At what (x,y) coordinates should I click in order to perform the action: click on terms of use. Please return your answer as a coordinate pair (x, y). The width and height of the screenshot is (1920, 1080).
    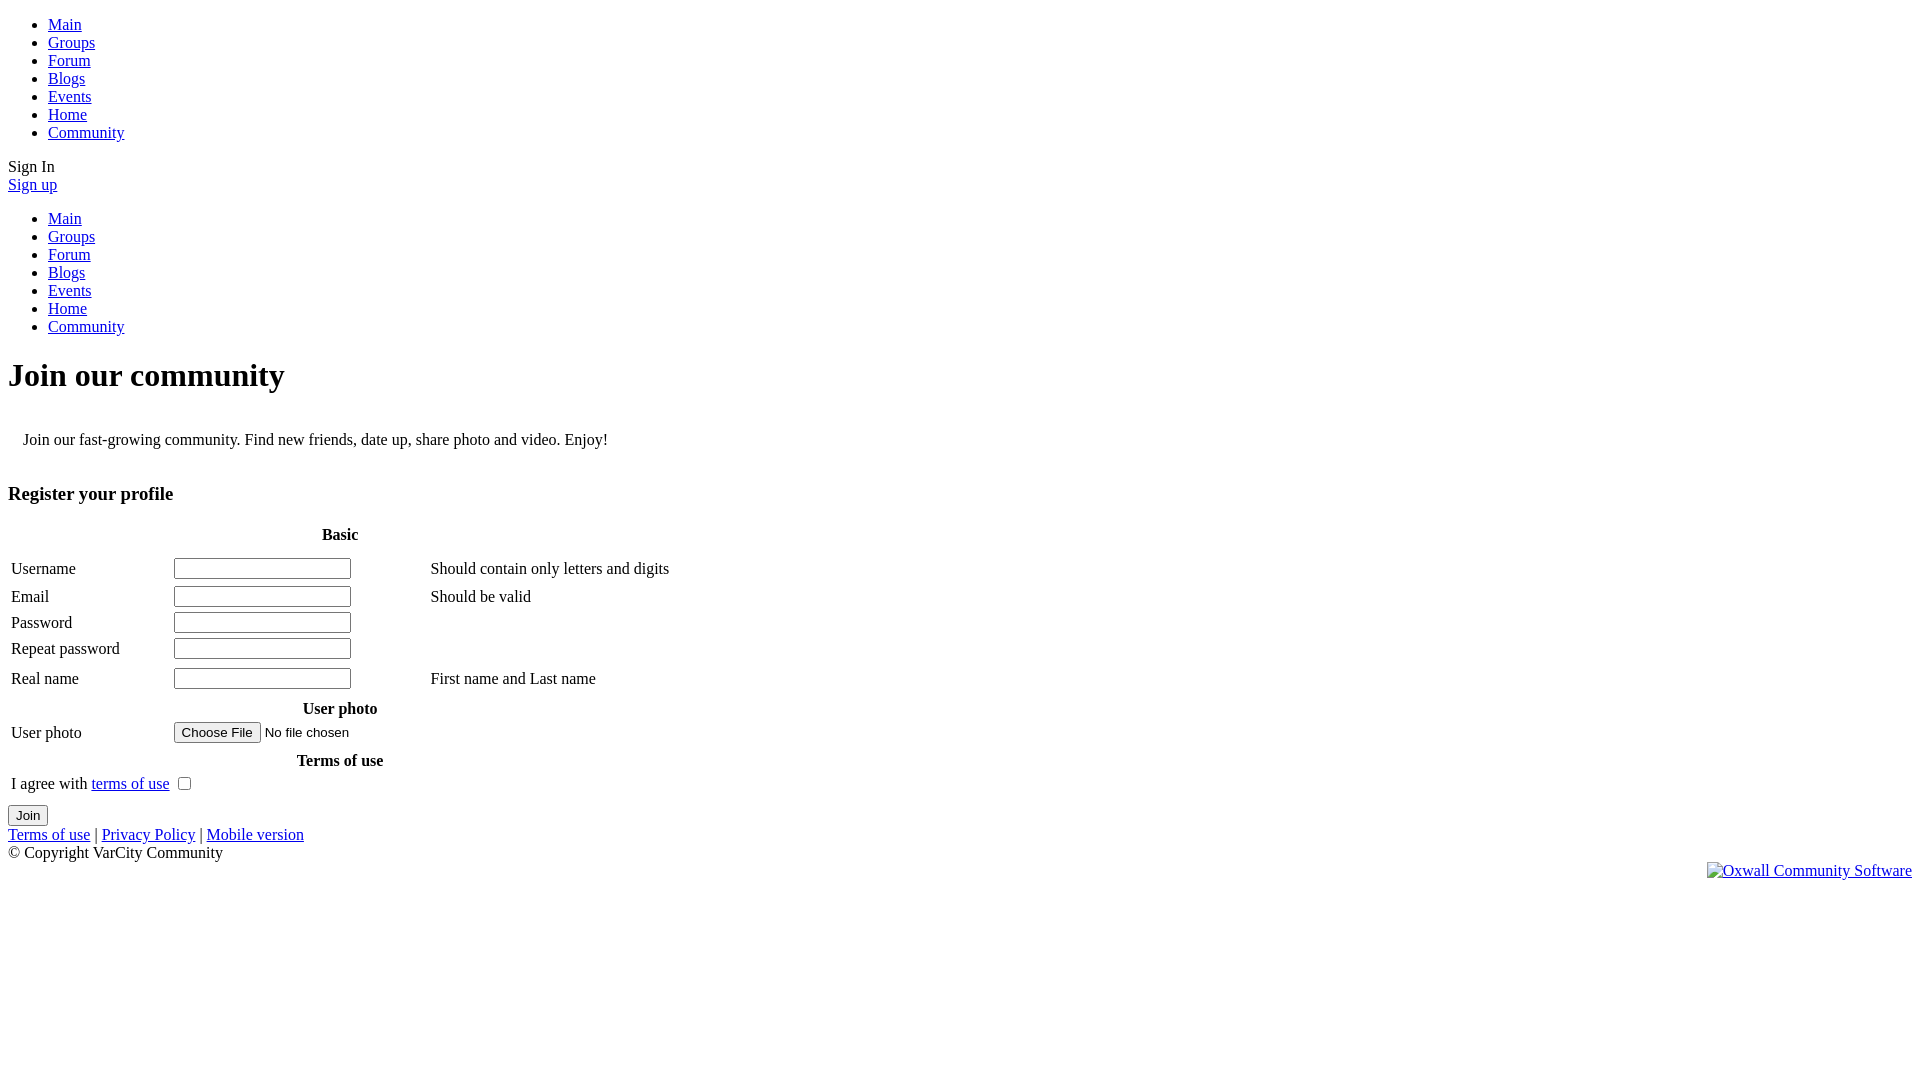
    Looking at the image, I should click on (130, 784).